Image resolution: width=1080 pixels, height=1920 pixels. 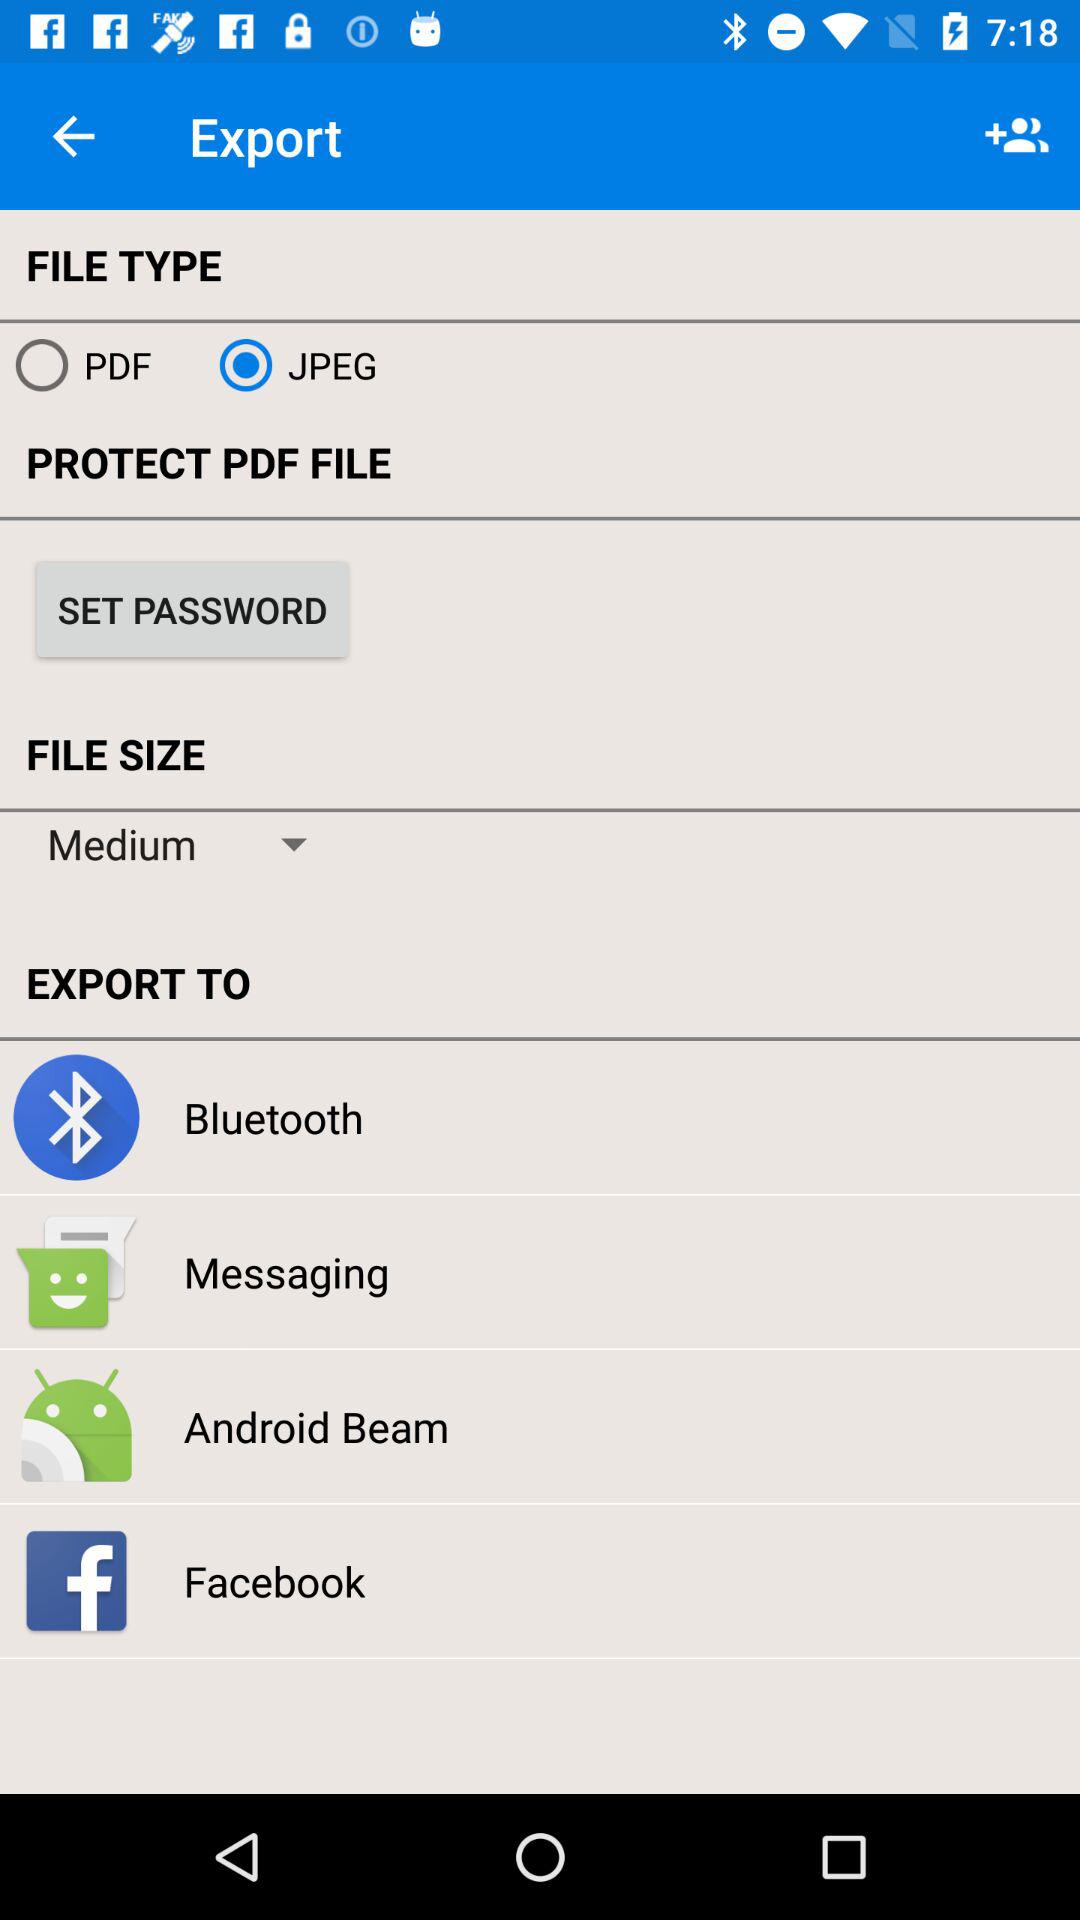 What do you see at coordinates (1016, 136) in the screenshot?
I see `select the icon to the right of export item` at bounding box center [1016, 136].